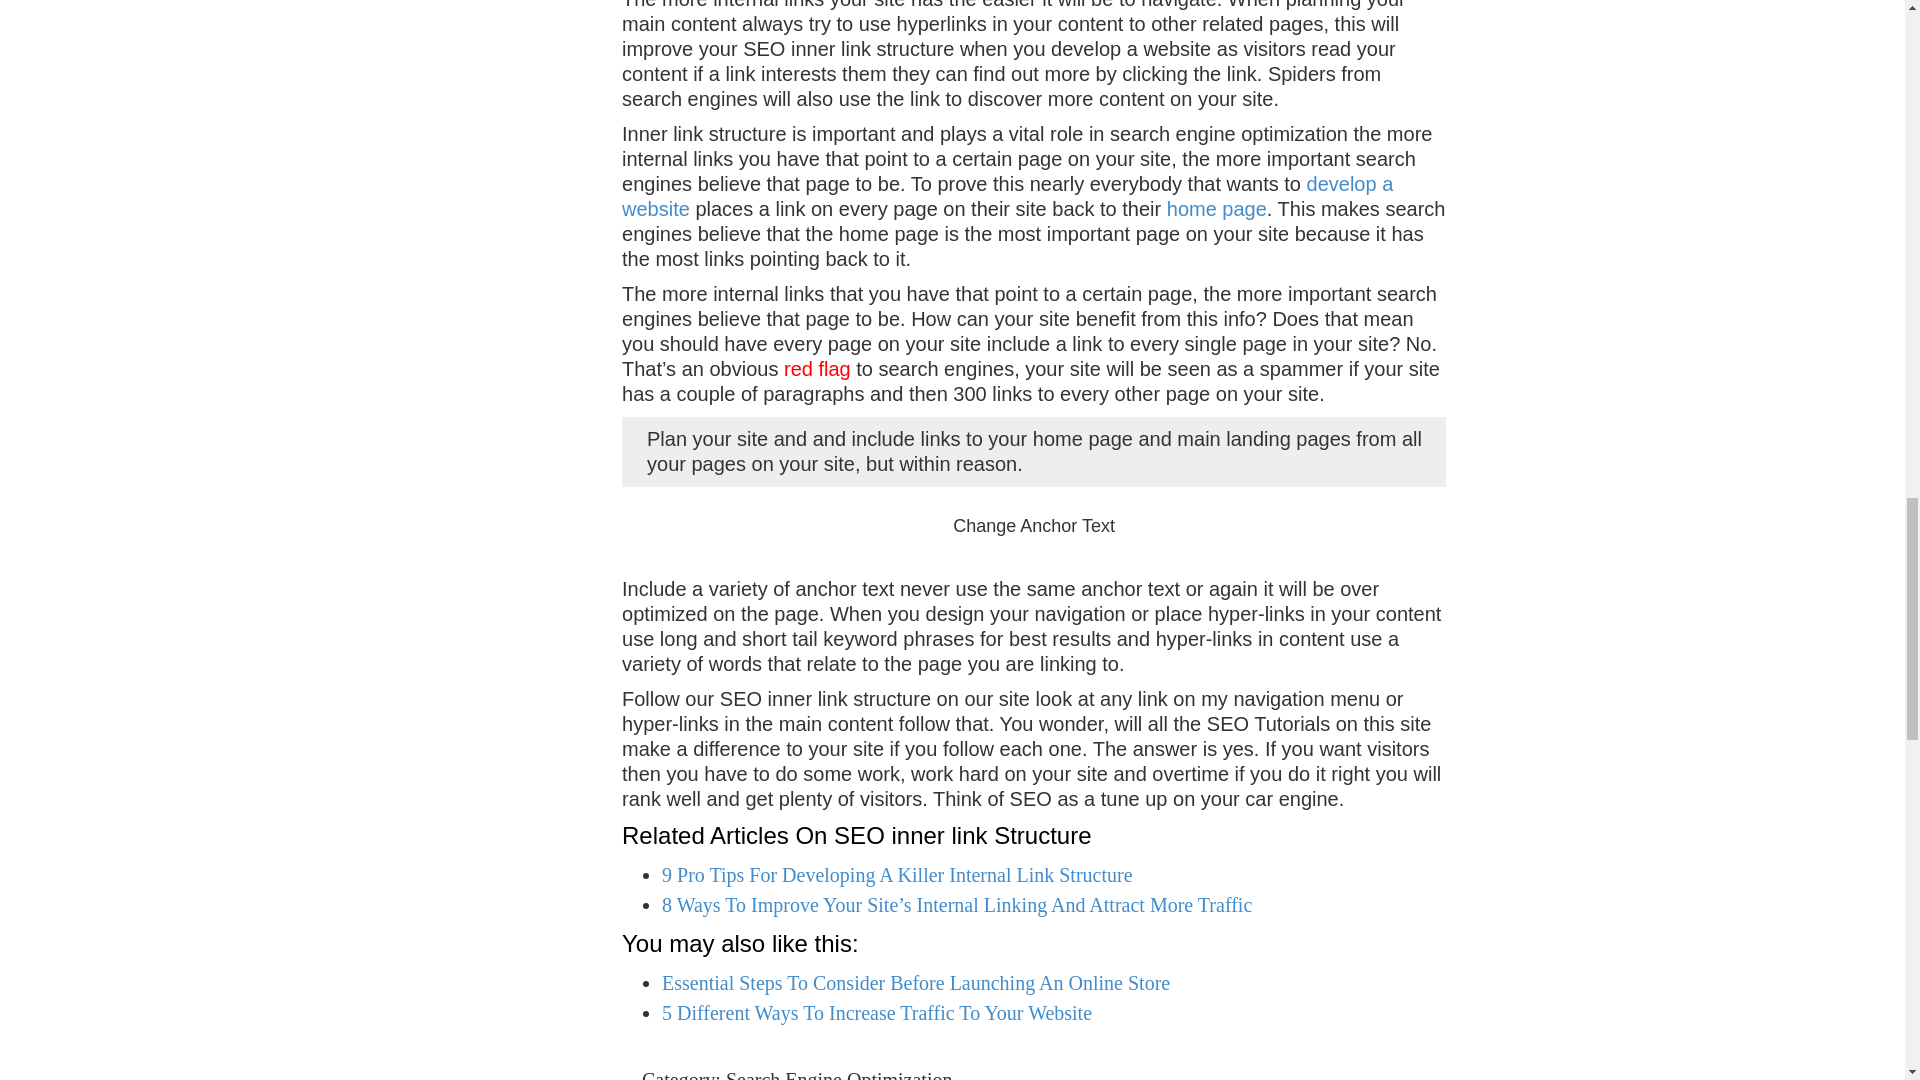 This screenshot has height=1080, width=1920. I want to click on Learn how to build a website in 3 easy steps., so click(1217, 208).